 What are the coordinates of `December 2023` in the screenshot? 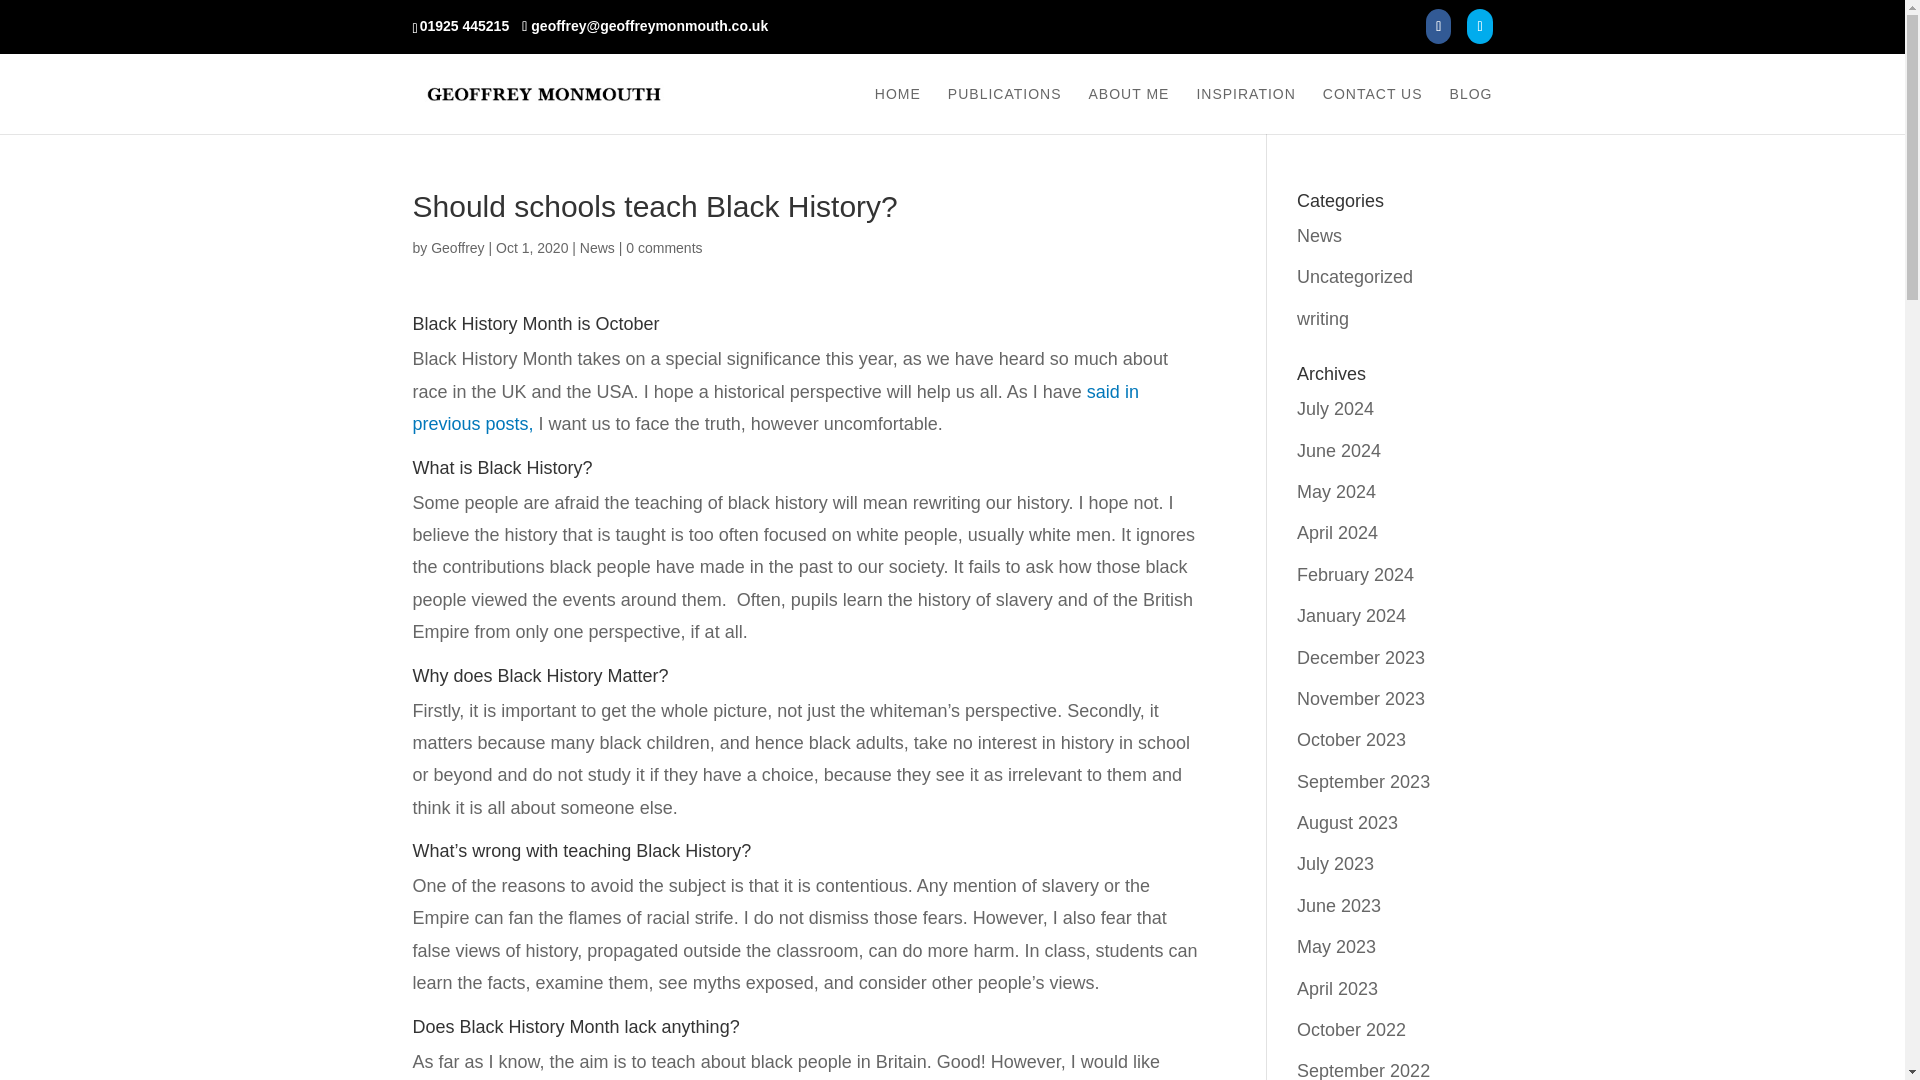 It's located at (1360, 658).